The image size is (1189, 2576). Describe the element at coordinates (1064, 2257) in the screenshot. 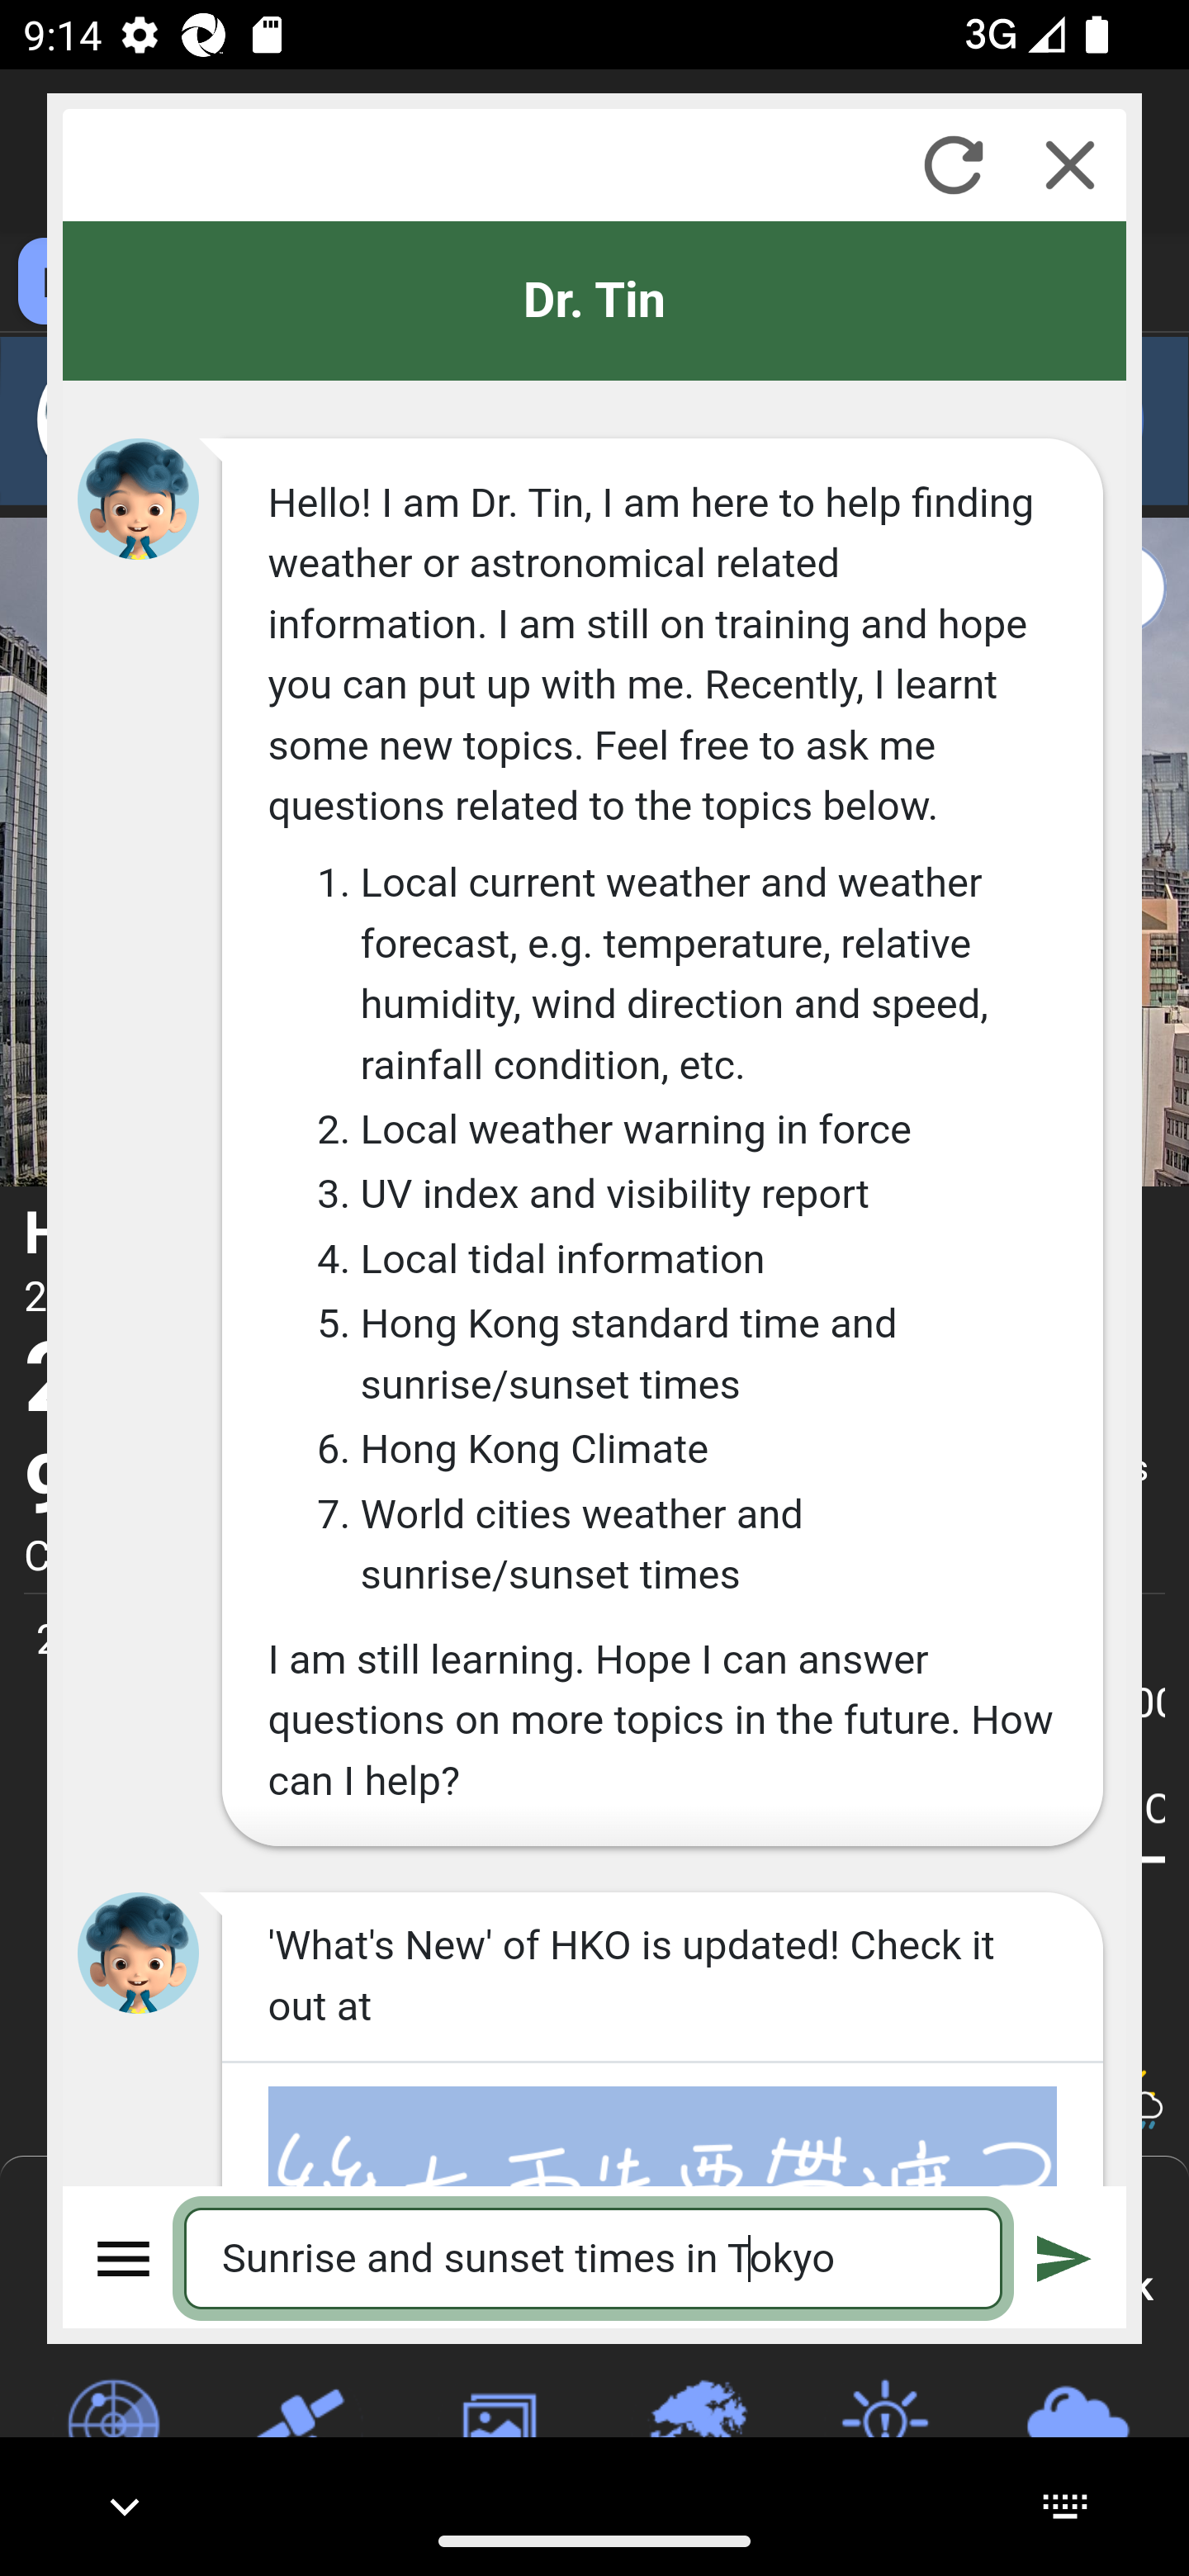

I see `Submit` at that location.